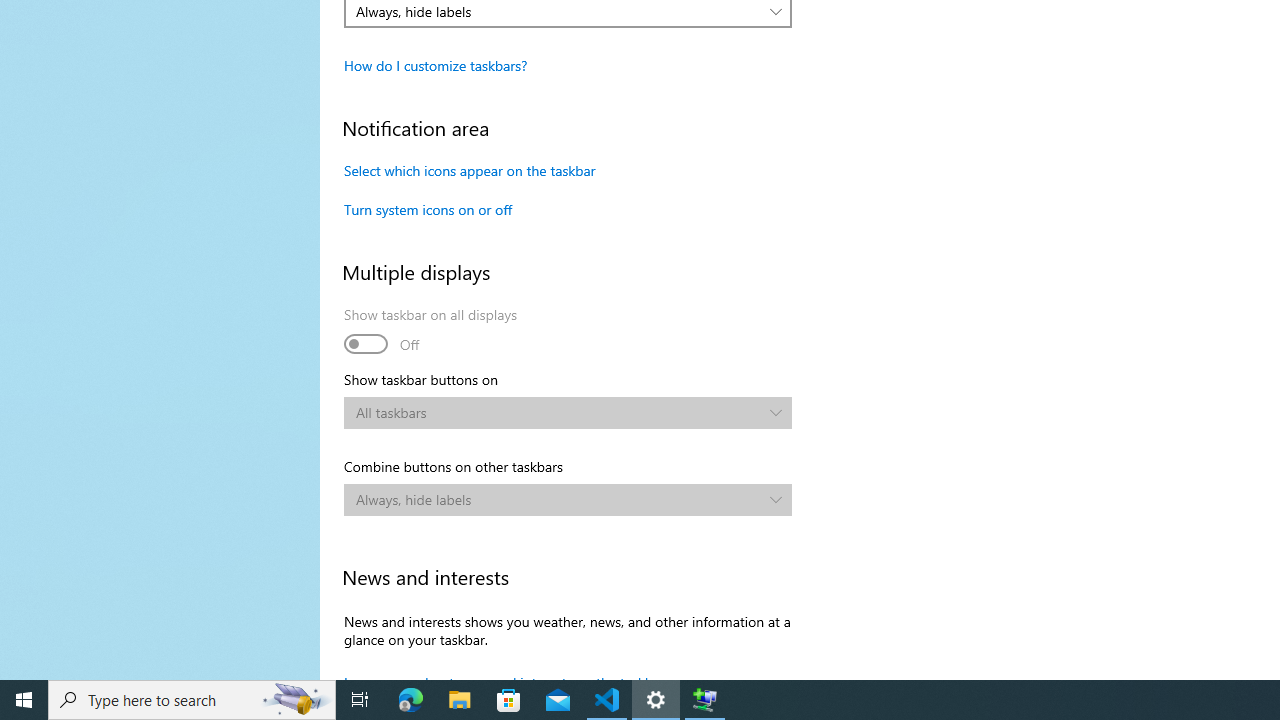 The width and height of the screenshot is (1280, 720). I want to click on Select which icons appear on the taskbar, so click(470, 170).